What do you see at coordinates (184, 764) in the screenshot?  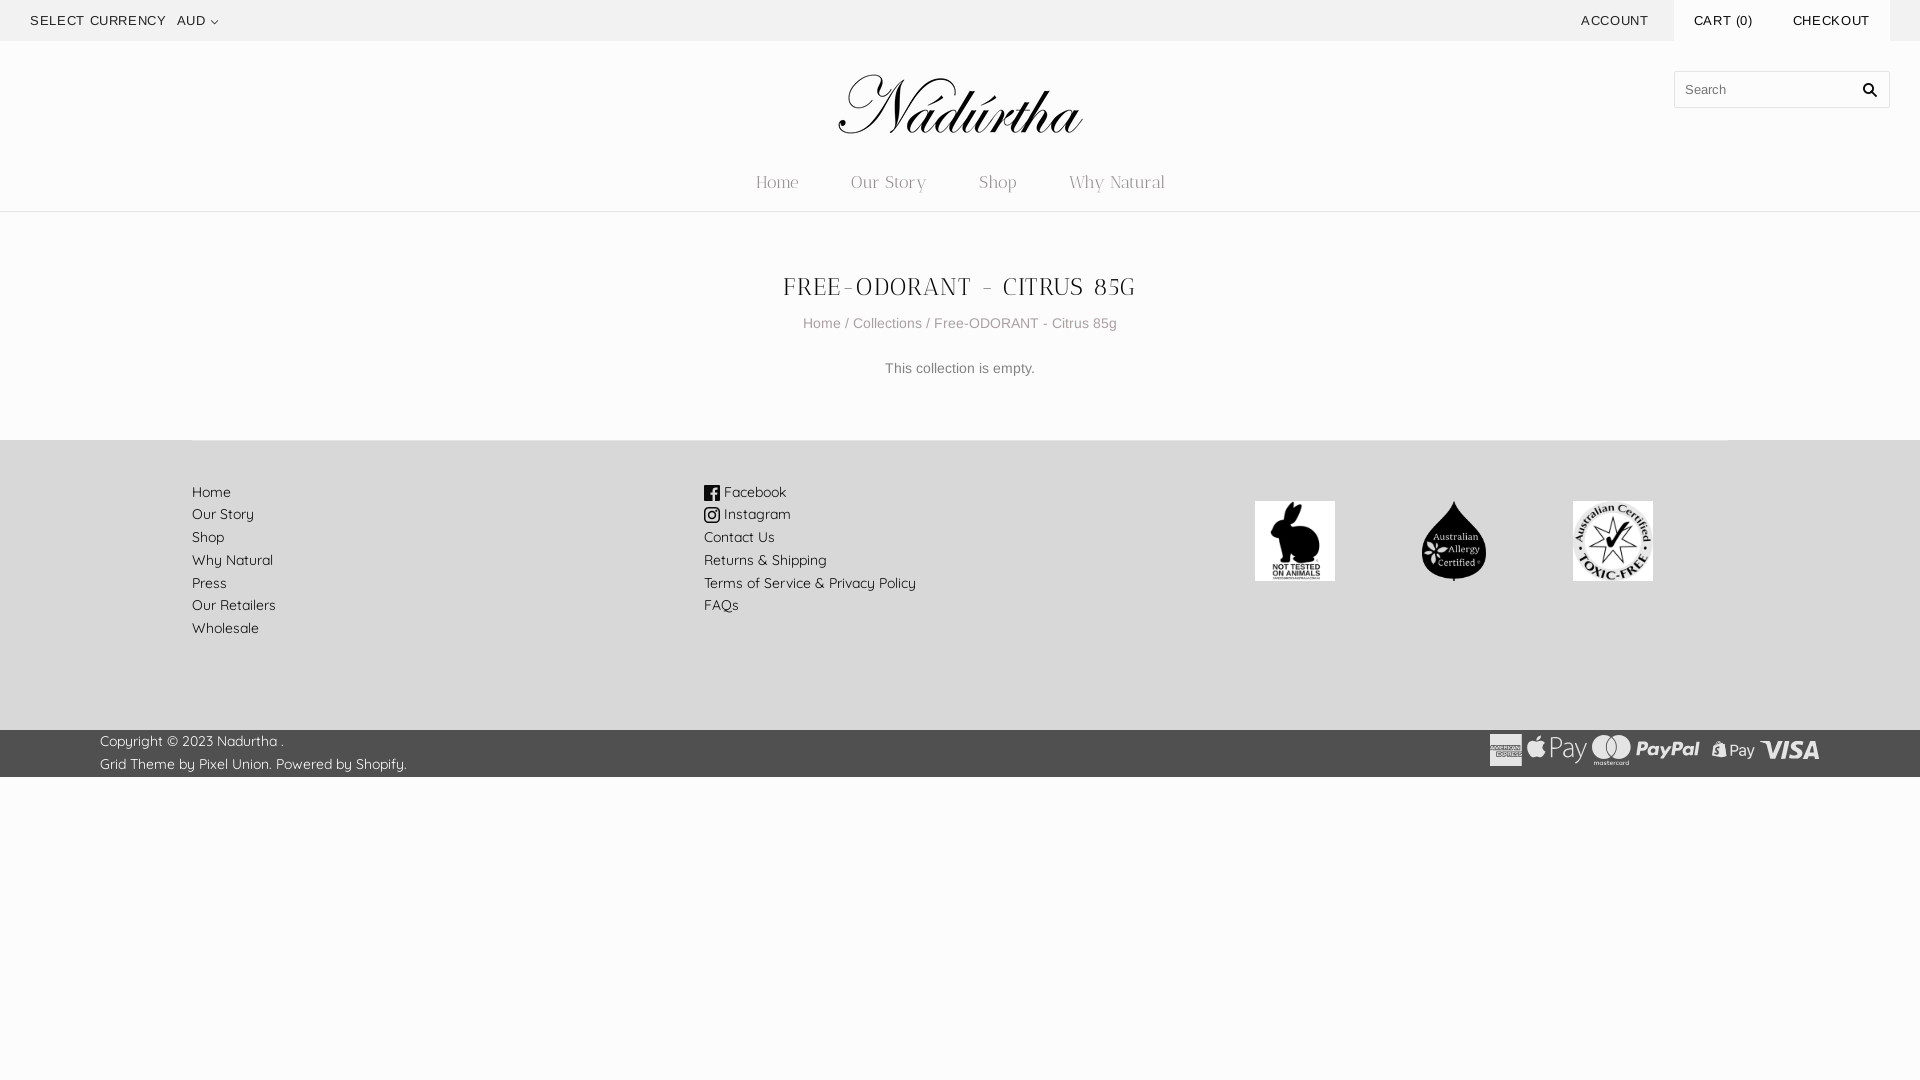 I see `Grid Theme by Pixel Union` at bounding box center [184, 764].